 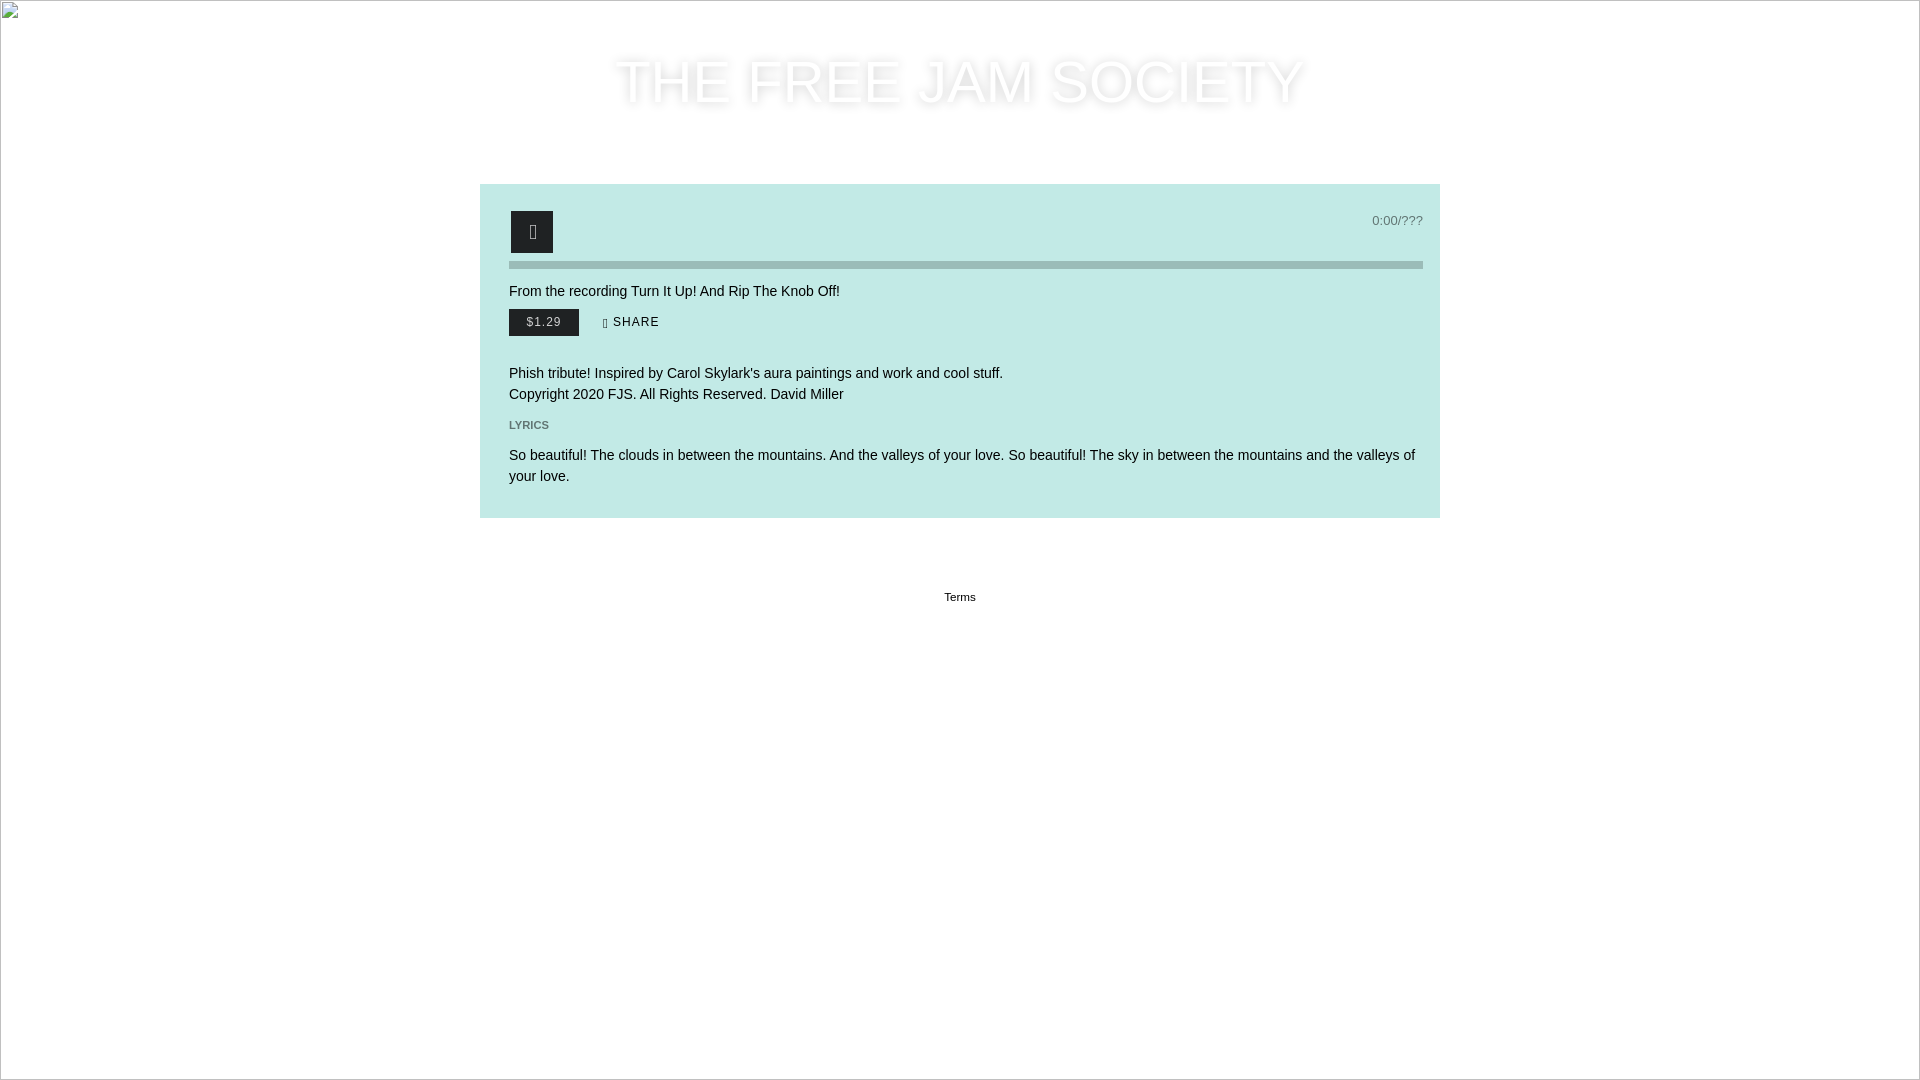 I want to click on Share So Beautiful! 24, so click(x=632, y=322).